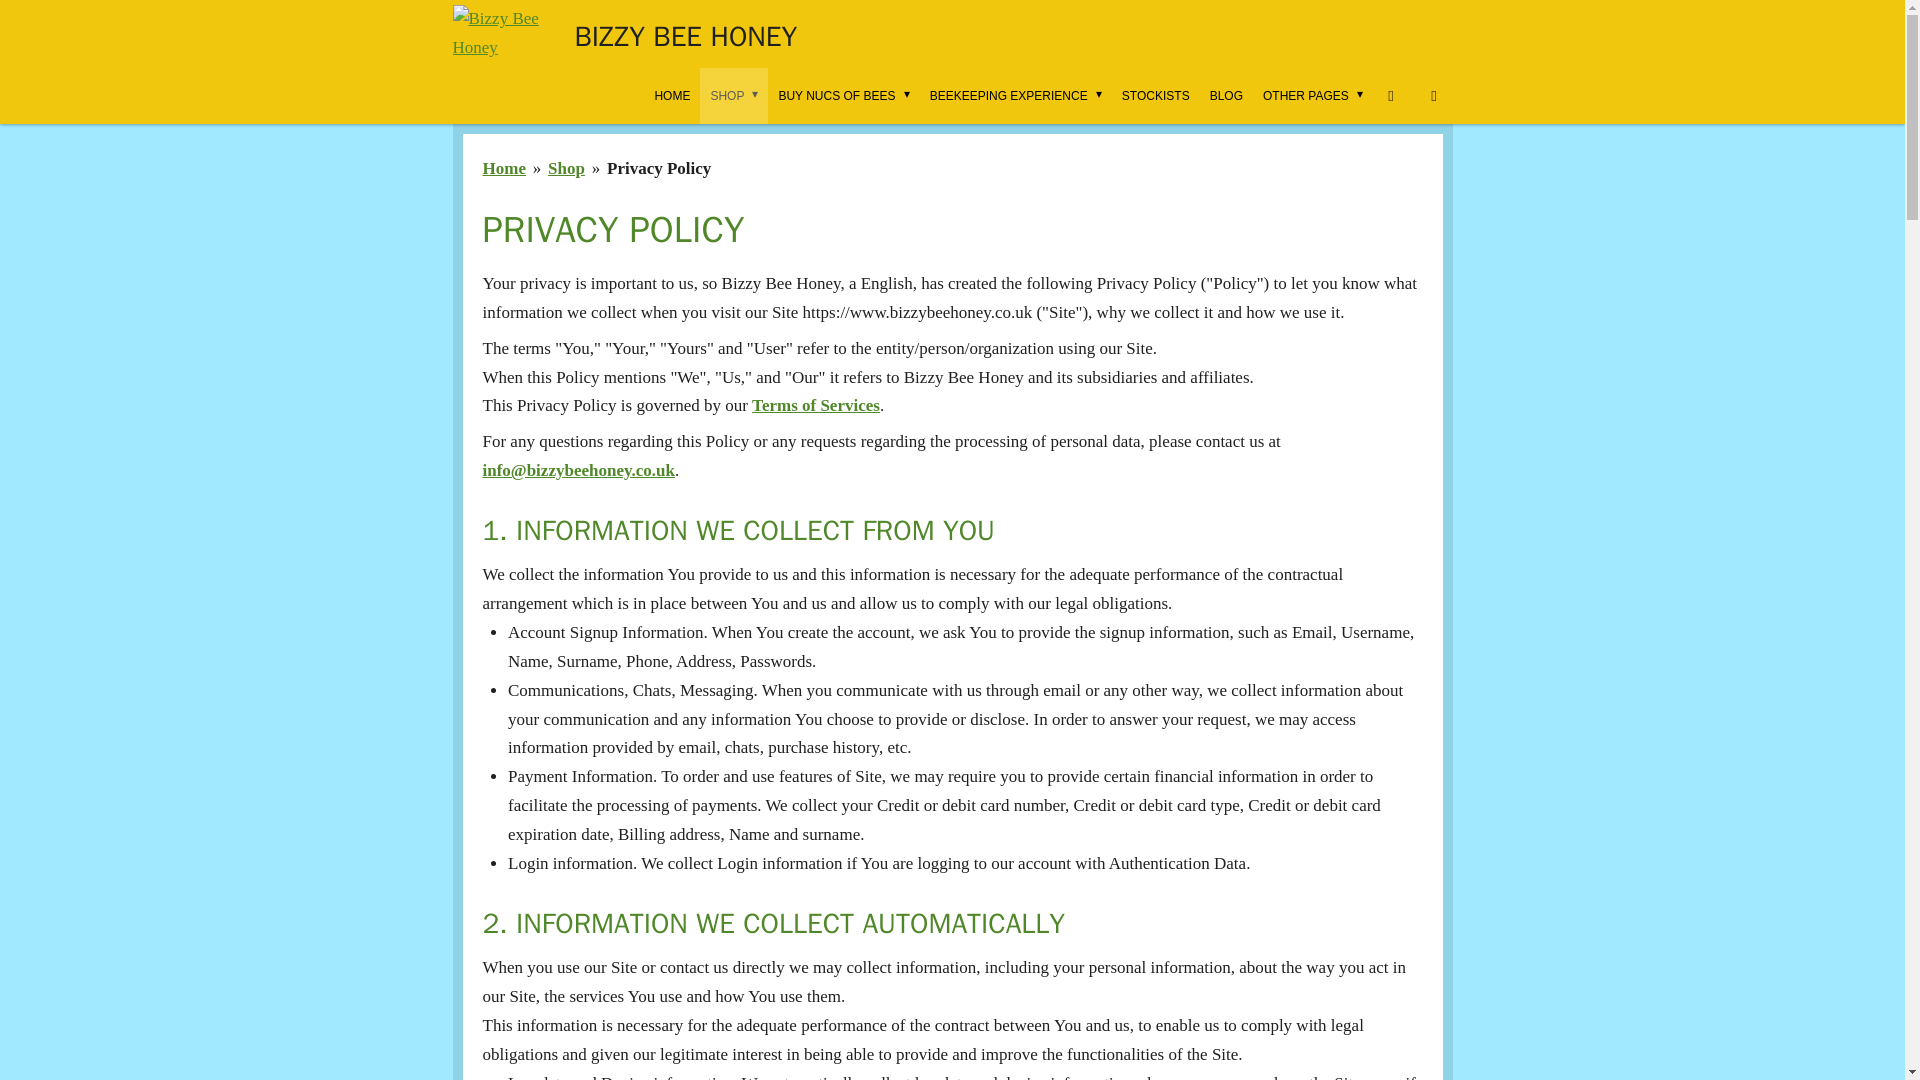 This screenshot has width=1920, height=1080. What do you see at coordinates (502, 34) in the screenshot?
I see `Bizzy Bee Honey` at bounding box center [502, 34].